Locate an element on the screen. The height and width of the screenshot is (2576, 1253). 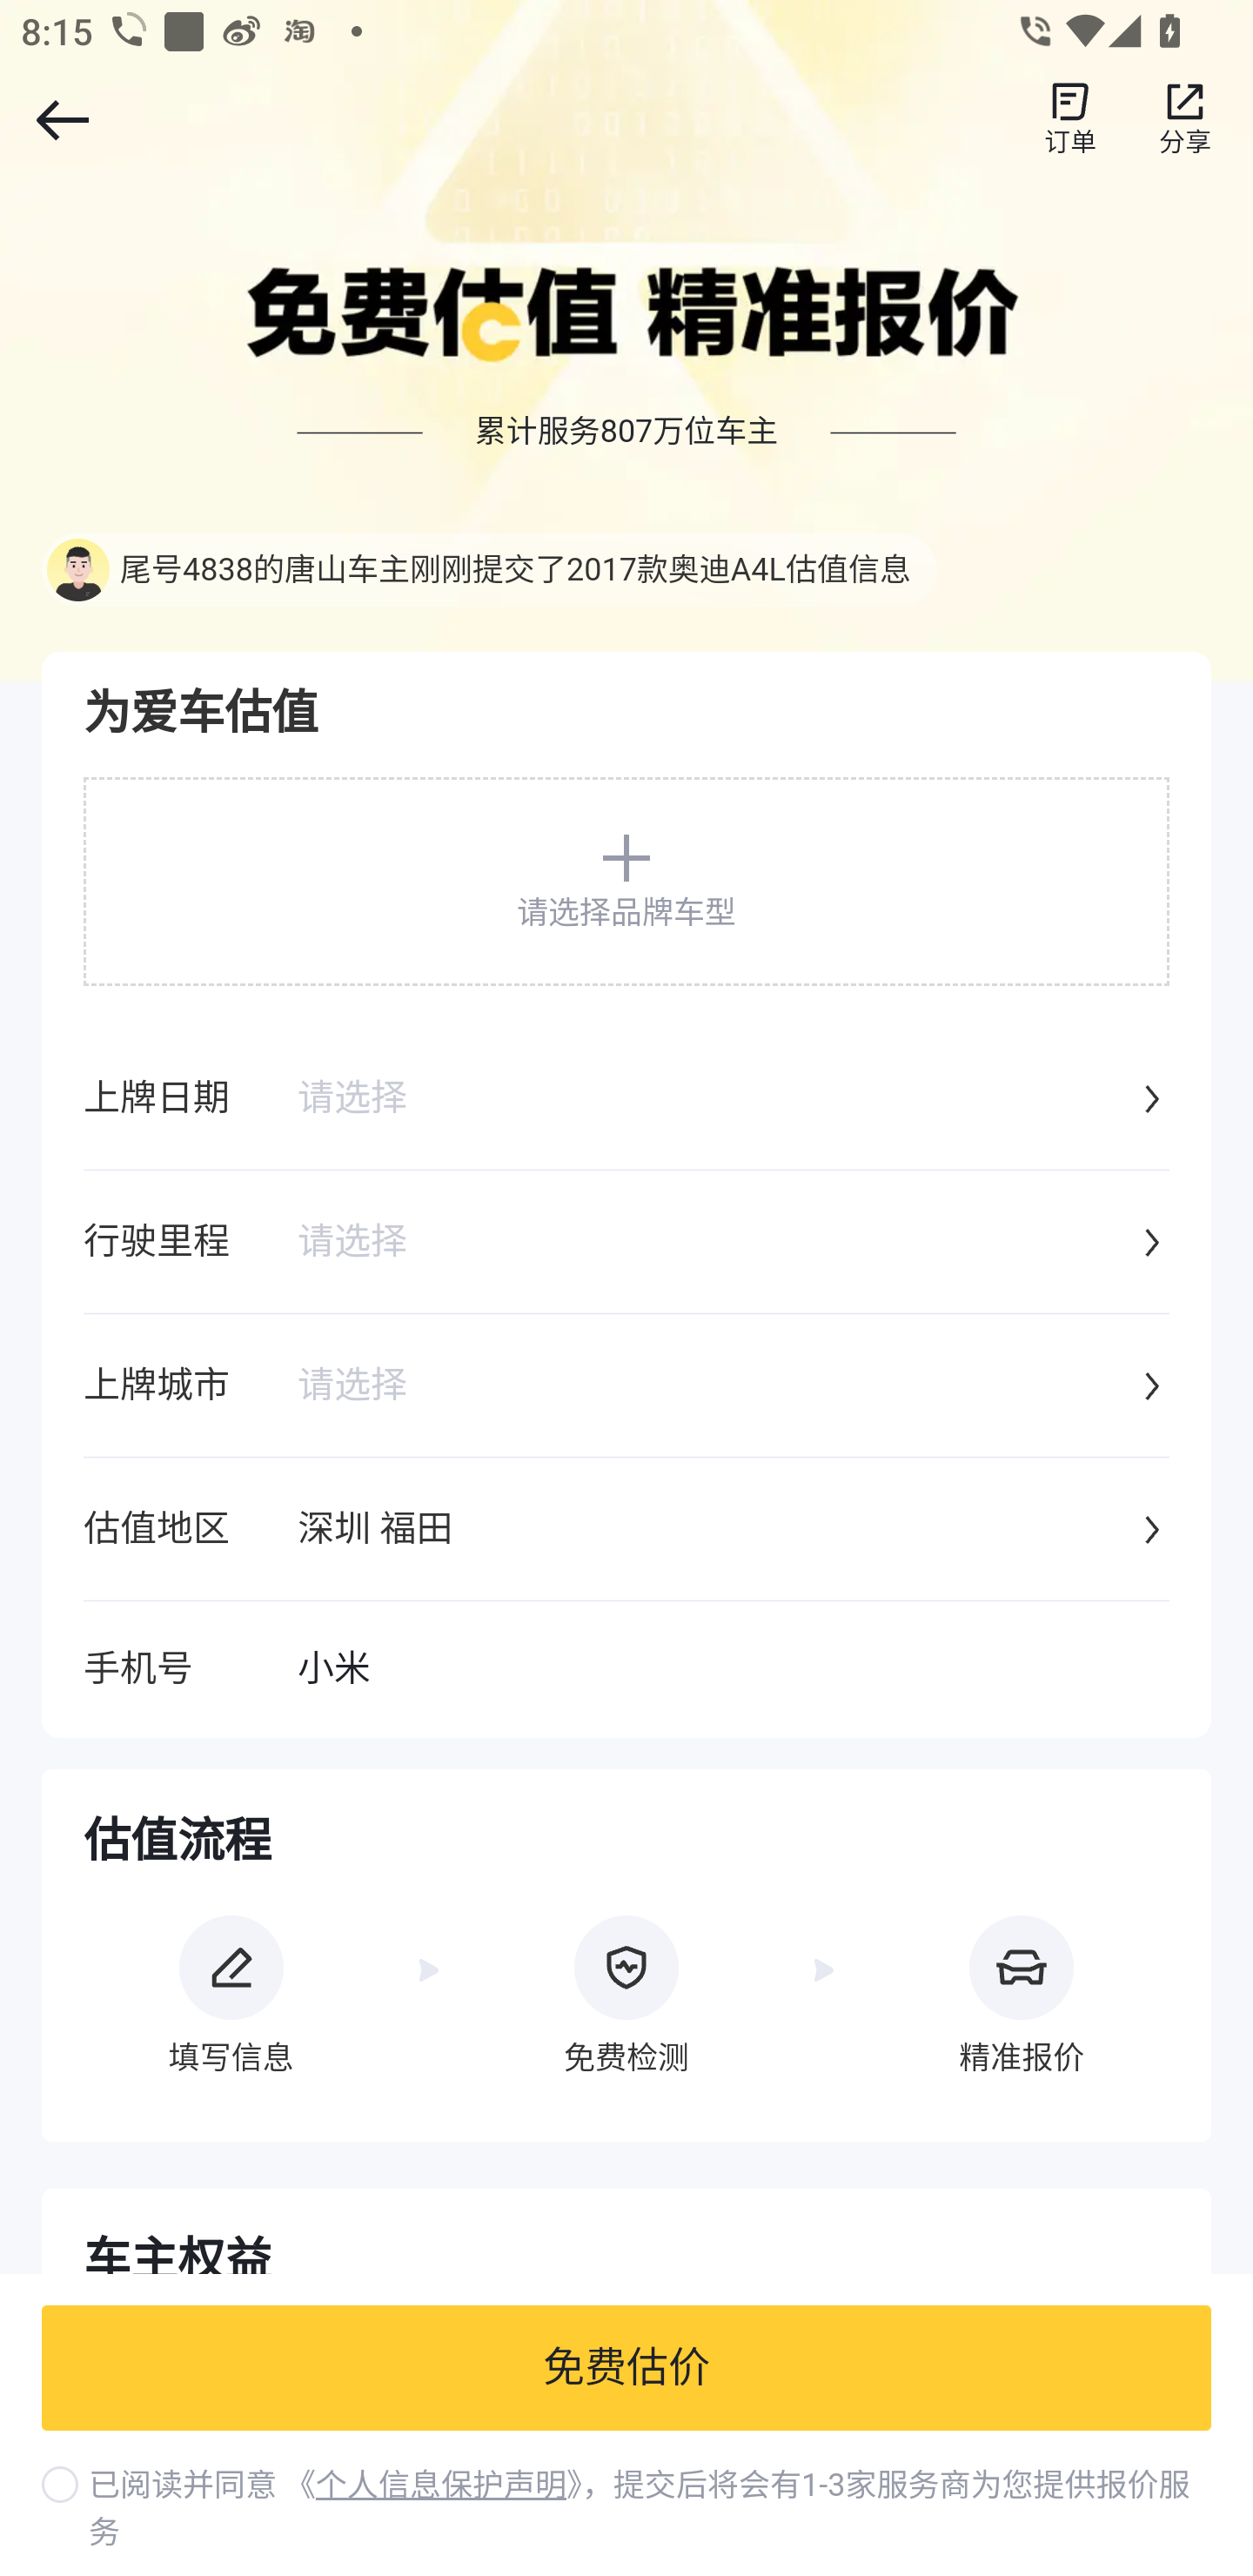
请选择 is located at coordinates (715, 1387).